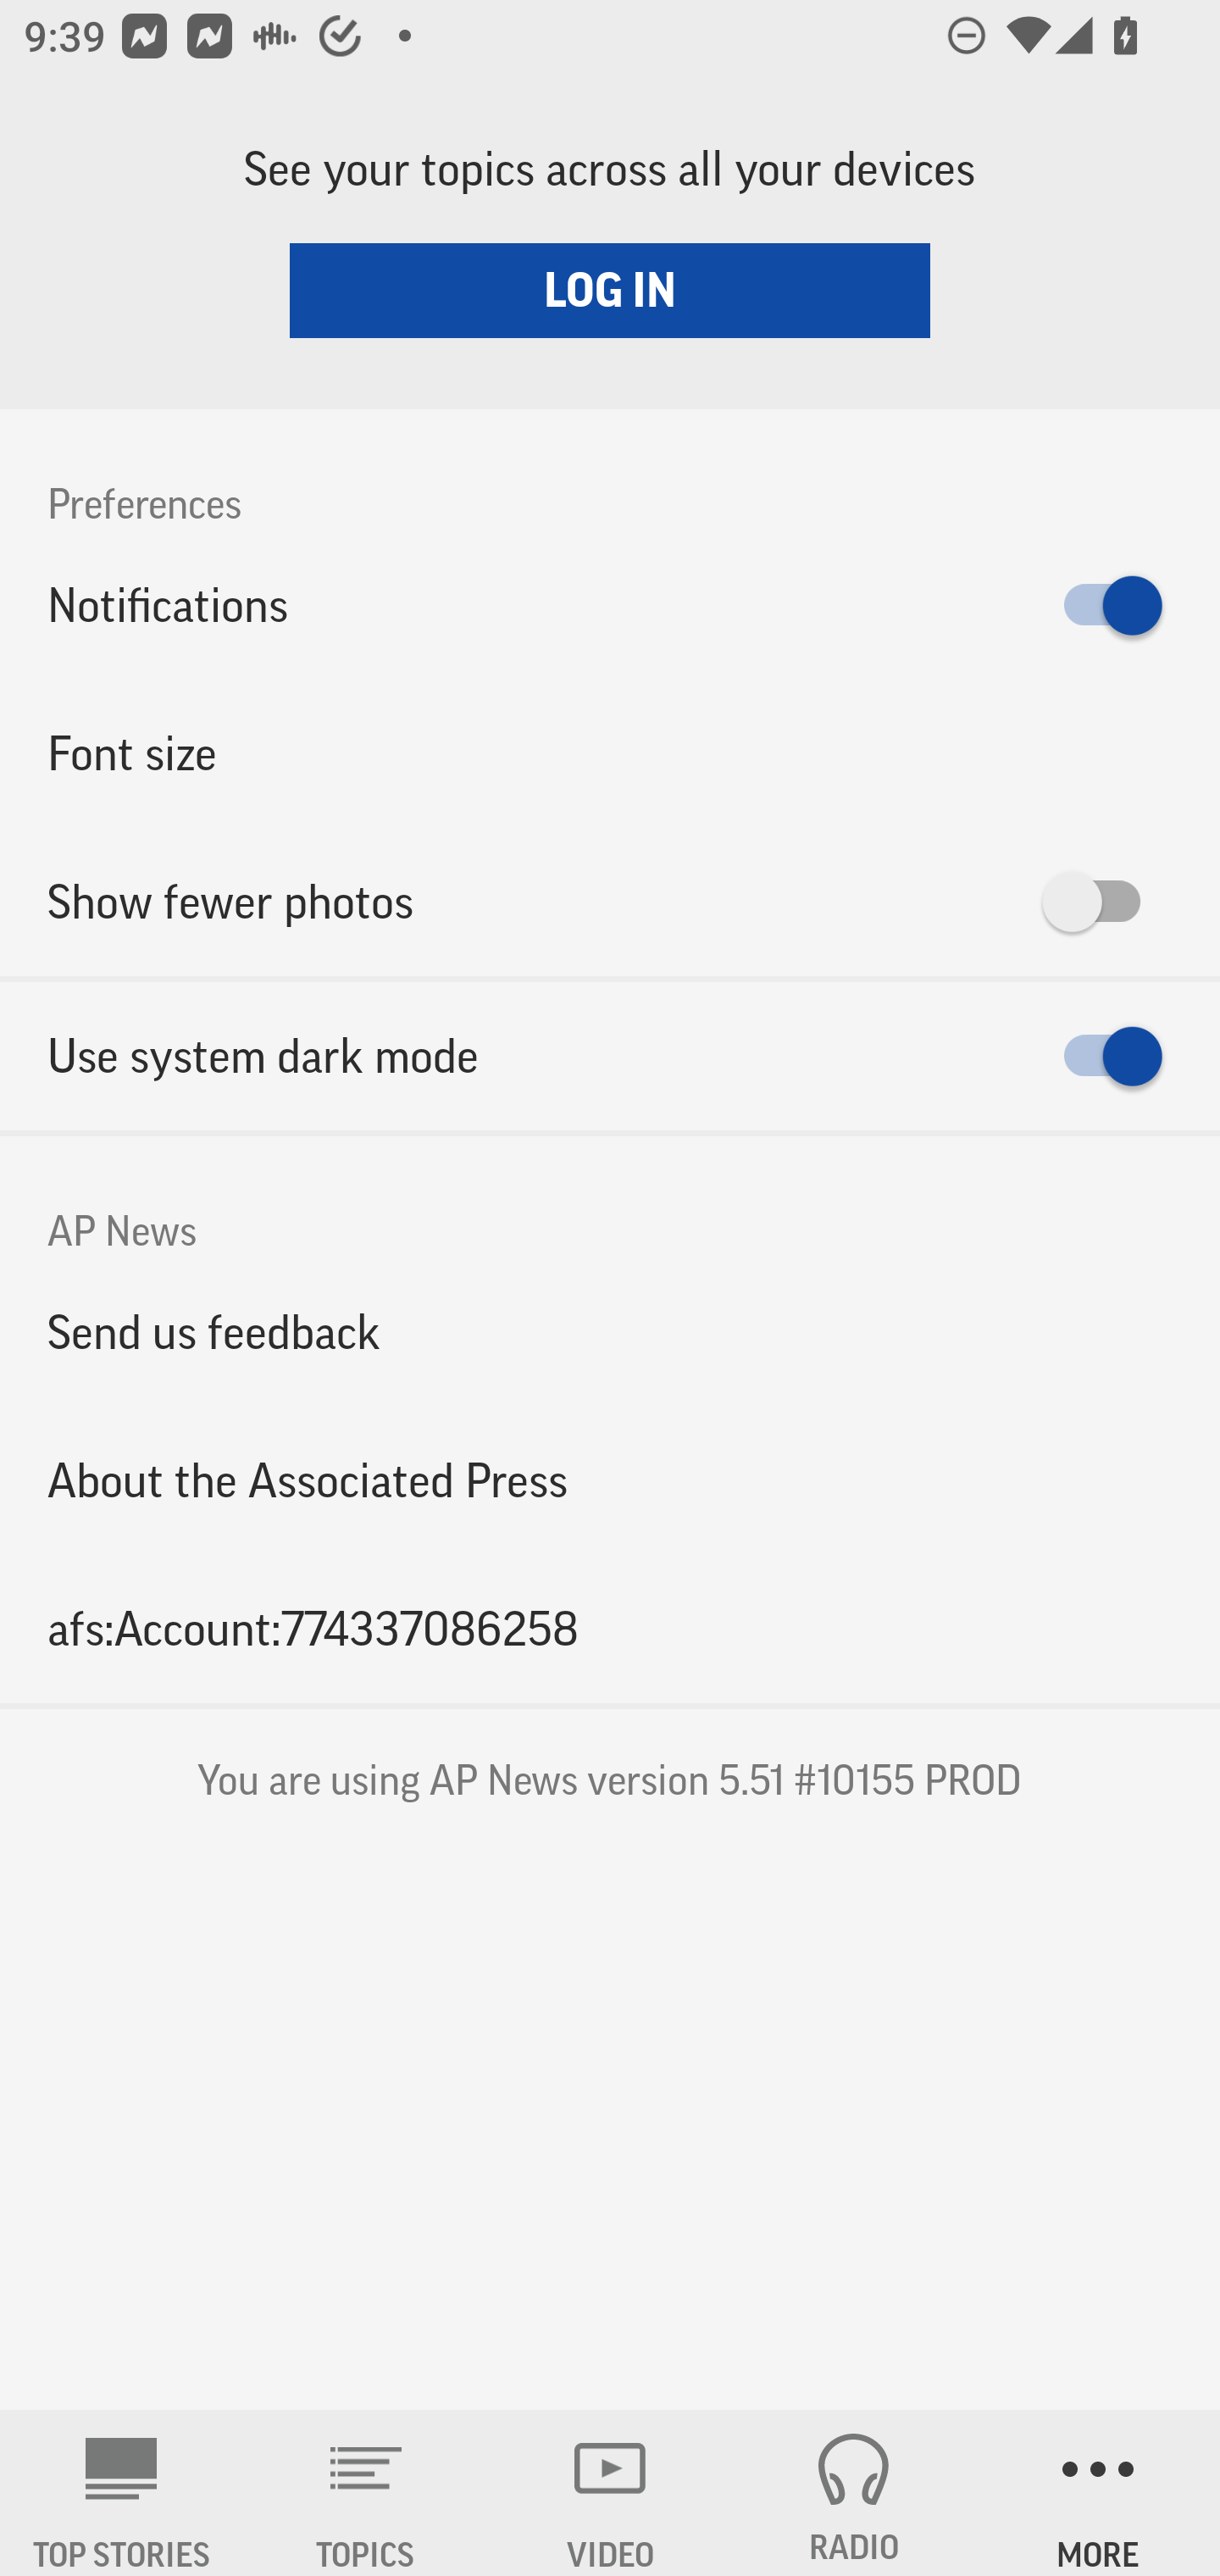 The width and height of the screenshot is (1220, 2576). What do you see at coordinates (854, 2493) in the screenshot?
I see `RADIO` at bounding box center [854, 2493].